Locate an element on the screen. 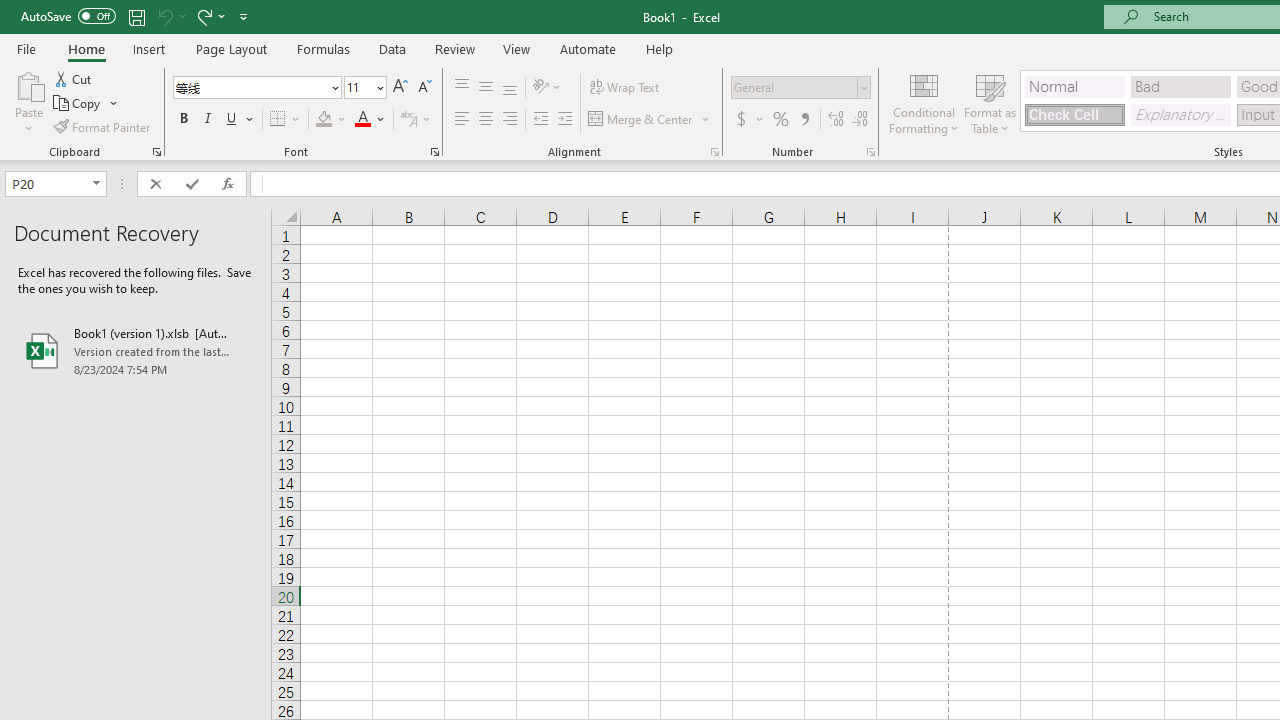 Image resolution: width=1280 pixels, height=720 pixels. Normal is located at coordinates (1074, 86).